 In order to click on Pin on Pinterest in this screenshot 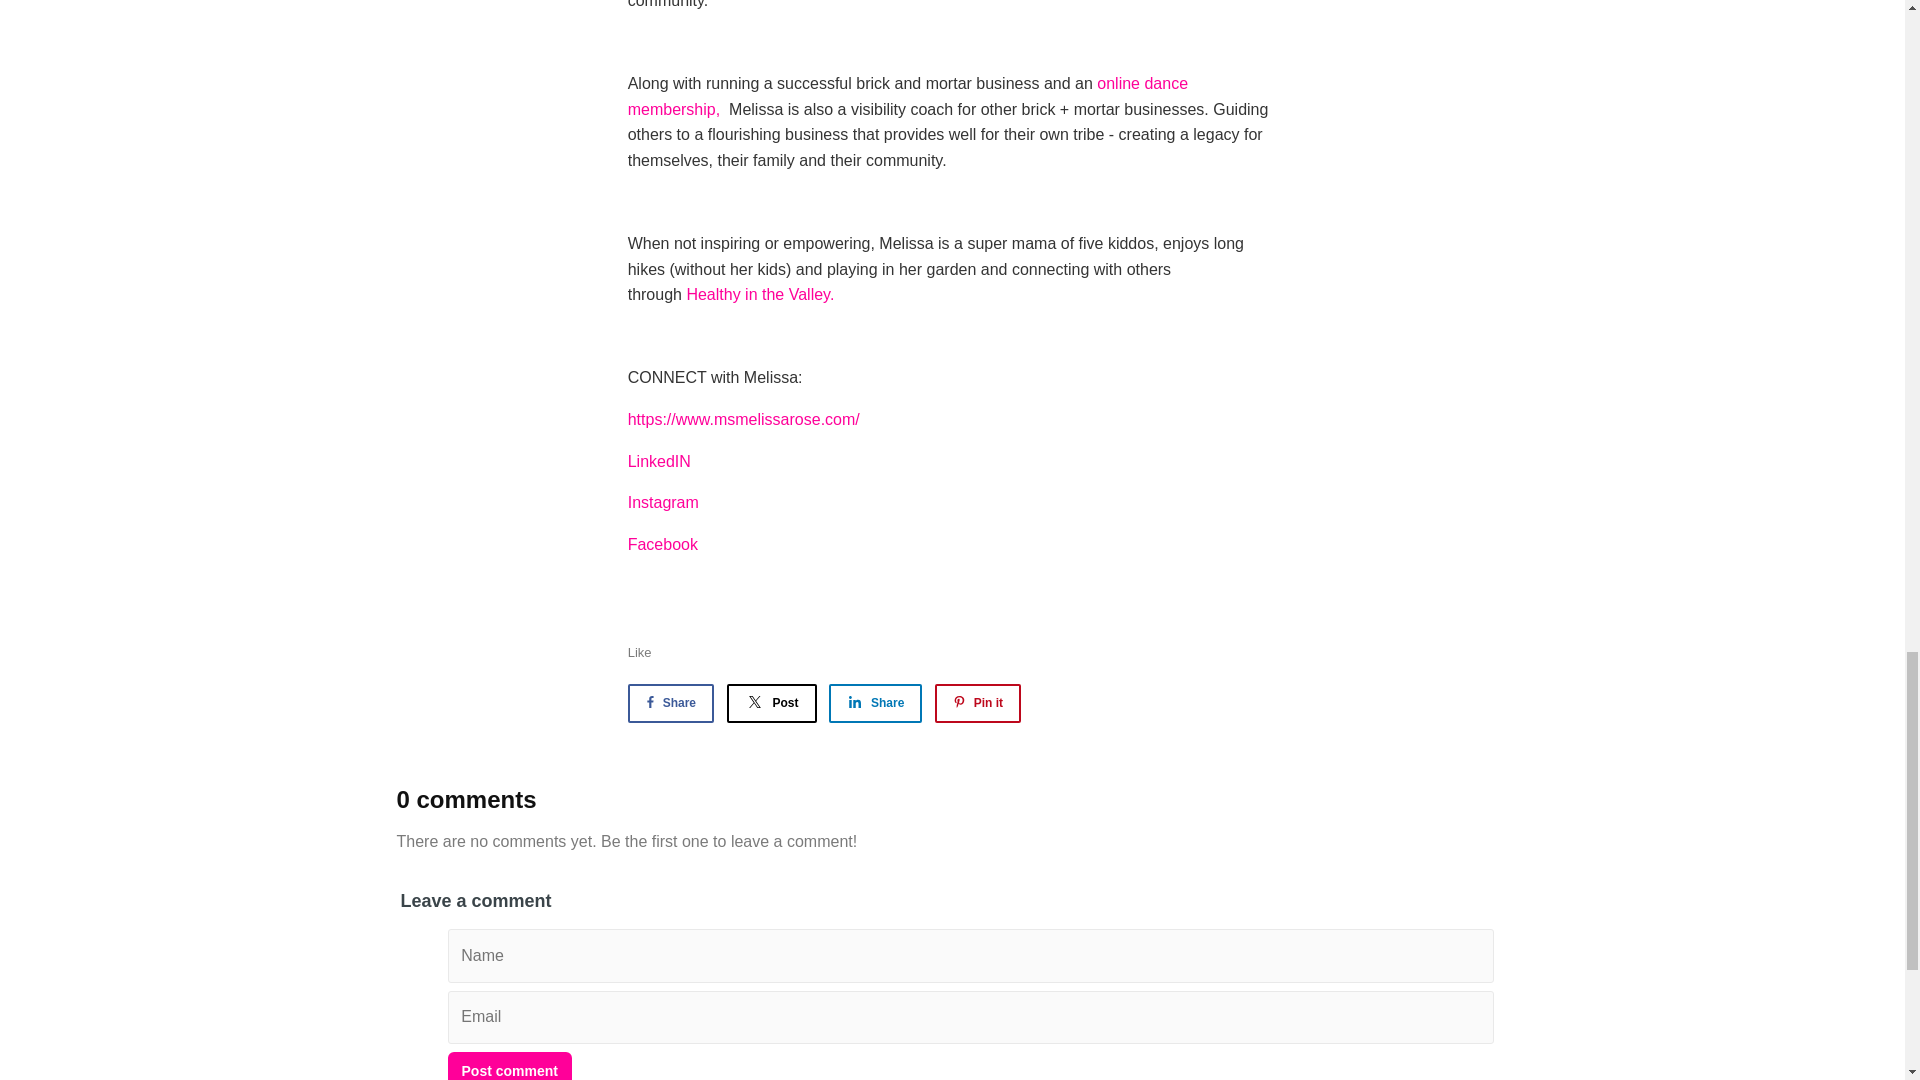, I will do `click(978, 702)`.